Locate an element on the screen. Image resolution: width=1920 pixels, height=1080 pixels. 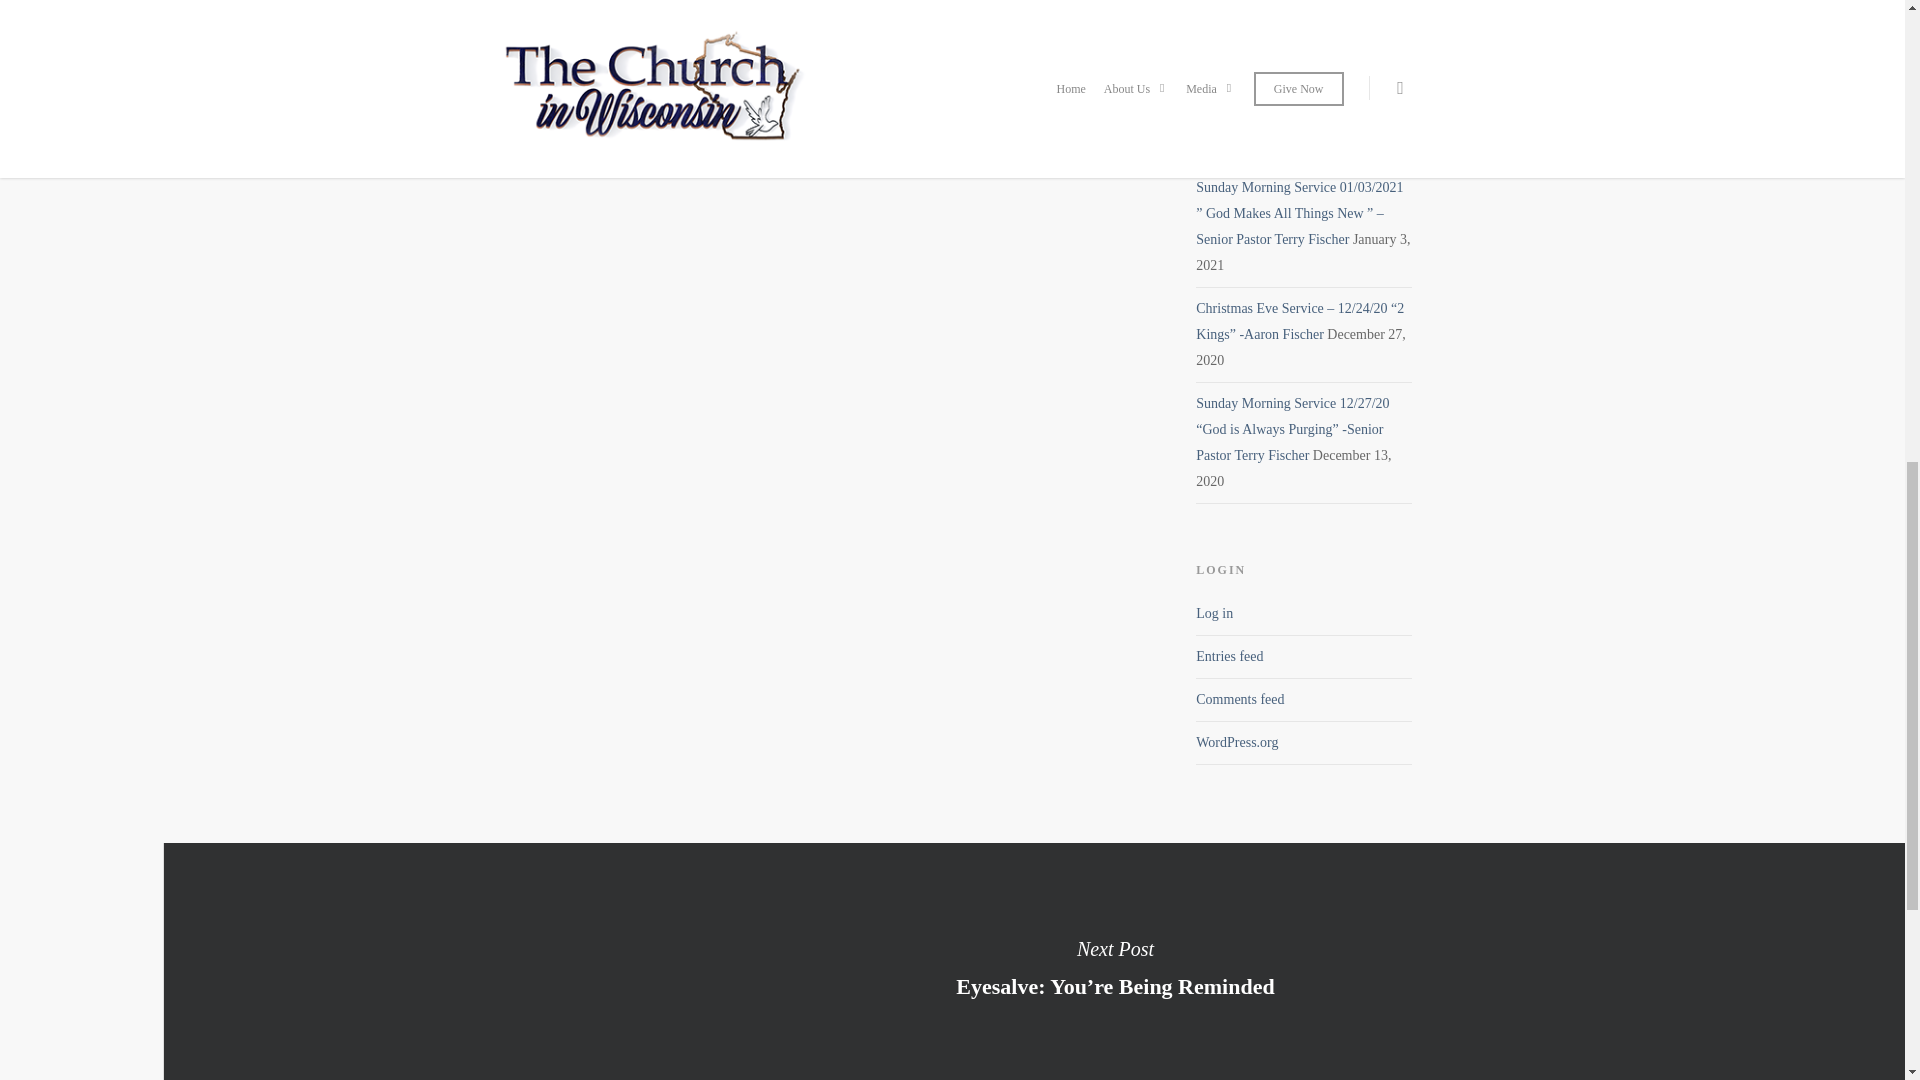
Entries feed is located at coordinates (1230, 656).